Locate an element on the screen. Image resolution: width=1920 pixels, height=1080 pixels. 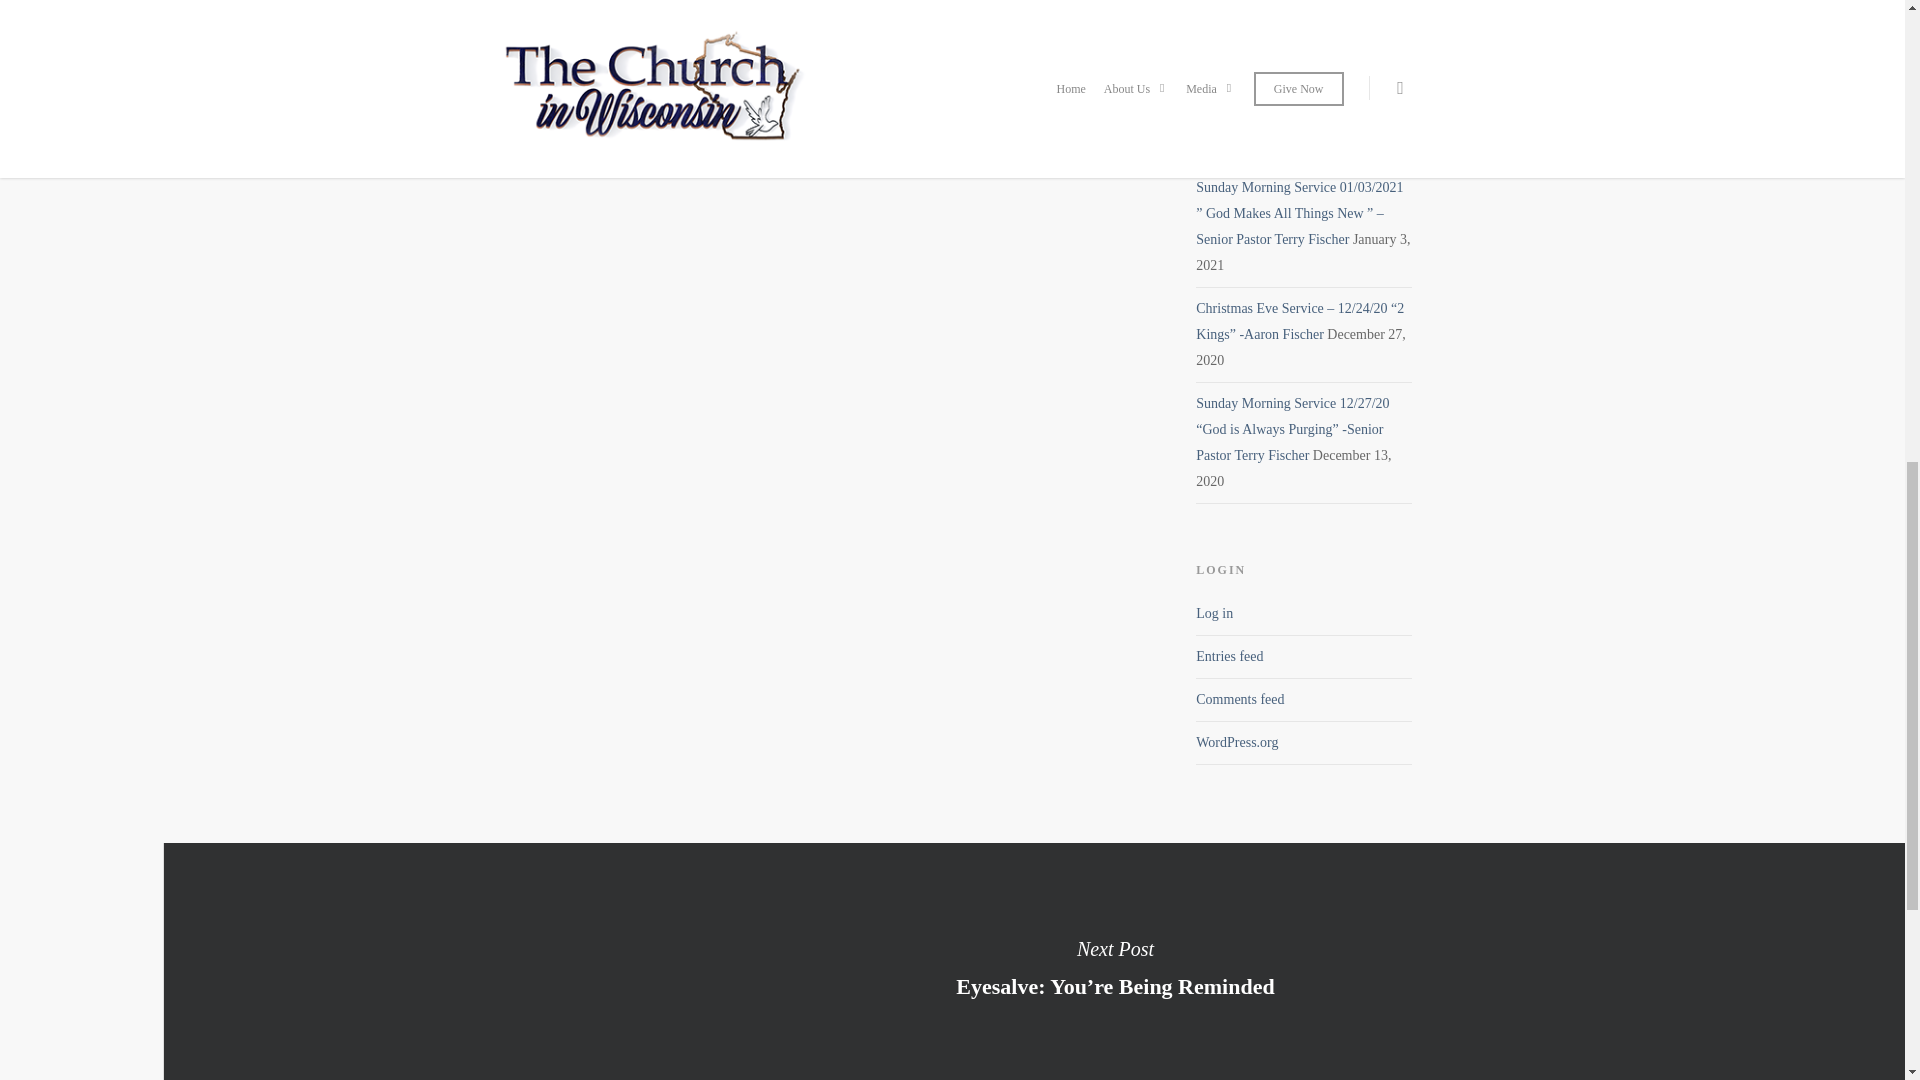
Entries feed is located at coordinates (1230, 656).